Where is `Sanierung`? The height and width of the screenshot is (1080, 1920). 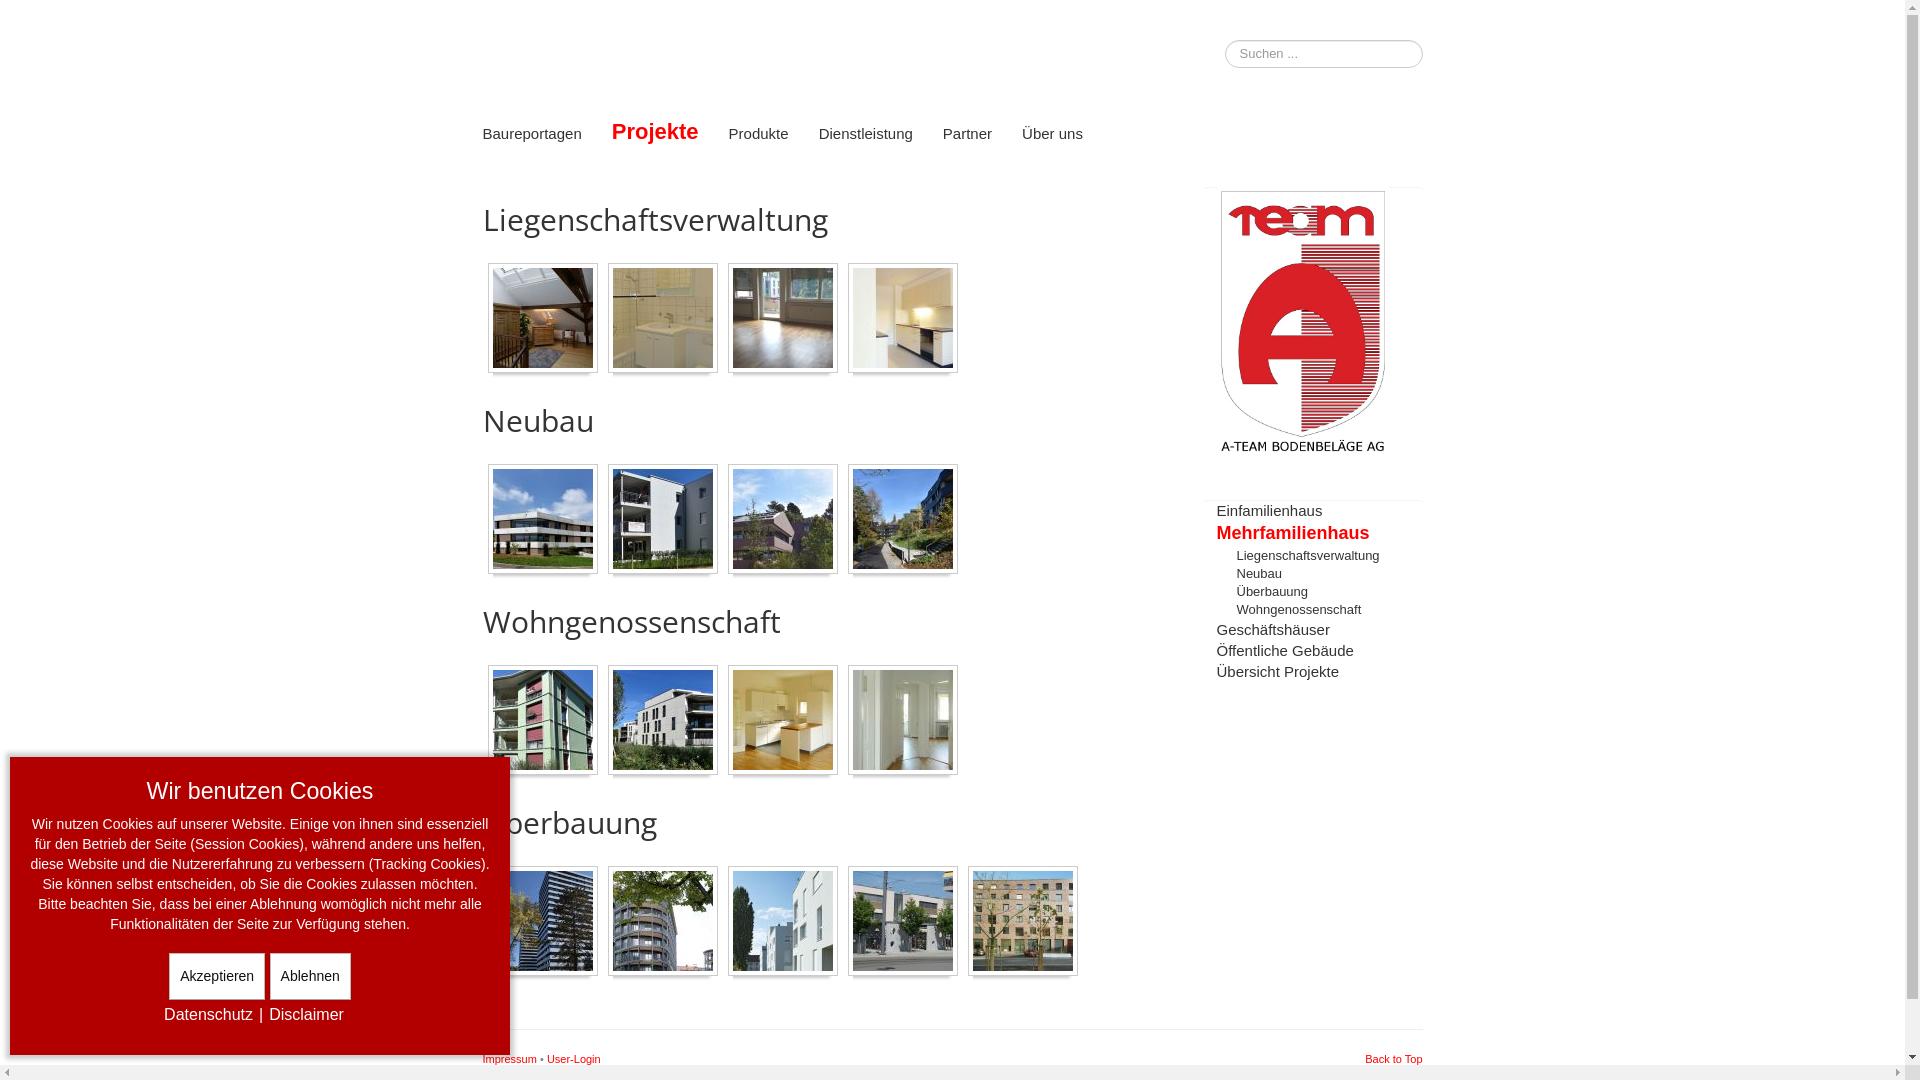 Sanierung is located at coordinates (903, 318).